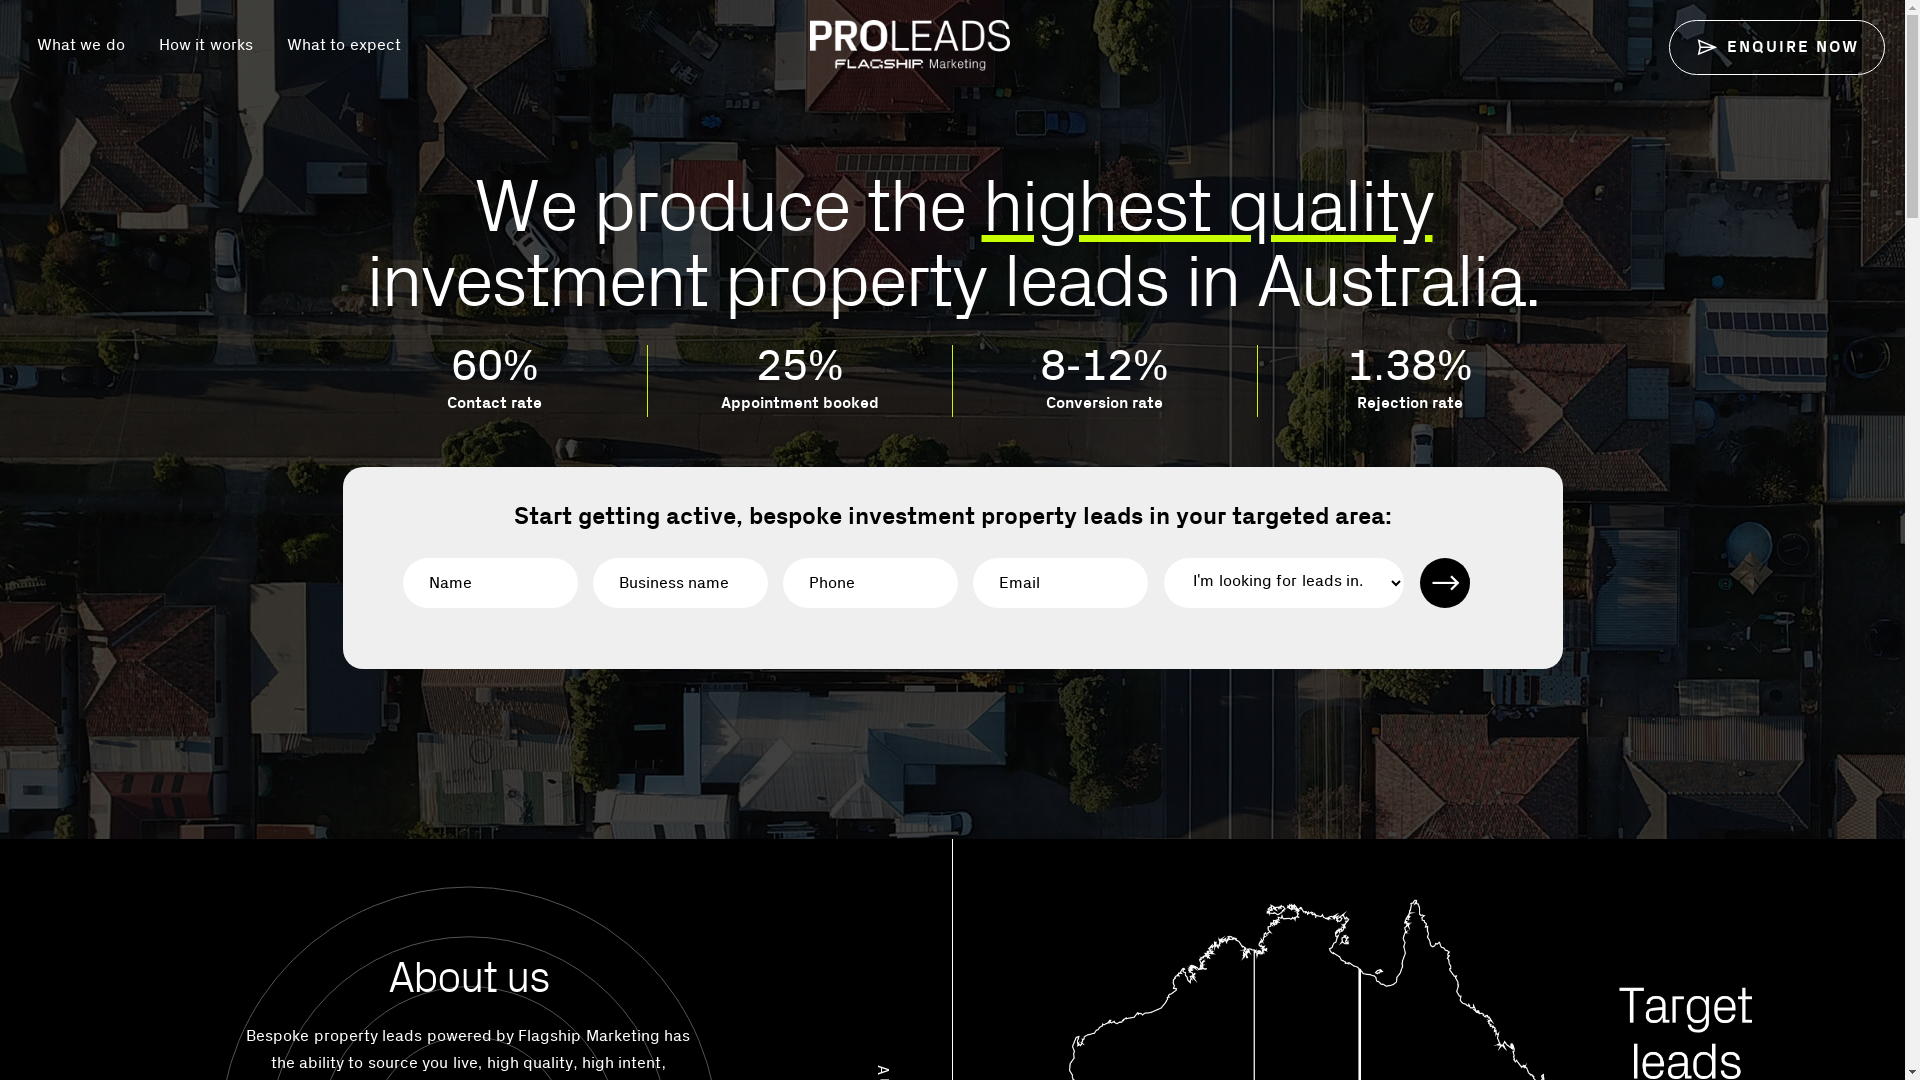 This screenshot has width=1920, height=1080. What do you see at coordinates (344, 45) in the screenshot?
I see `What to expect` at bounding box center [344, 45].